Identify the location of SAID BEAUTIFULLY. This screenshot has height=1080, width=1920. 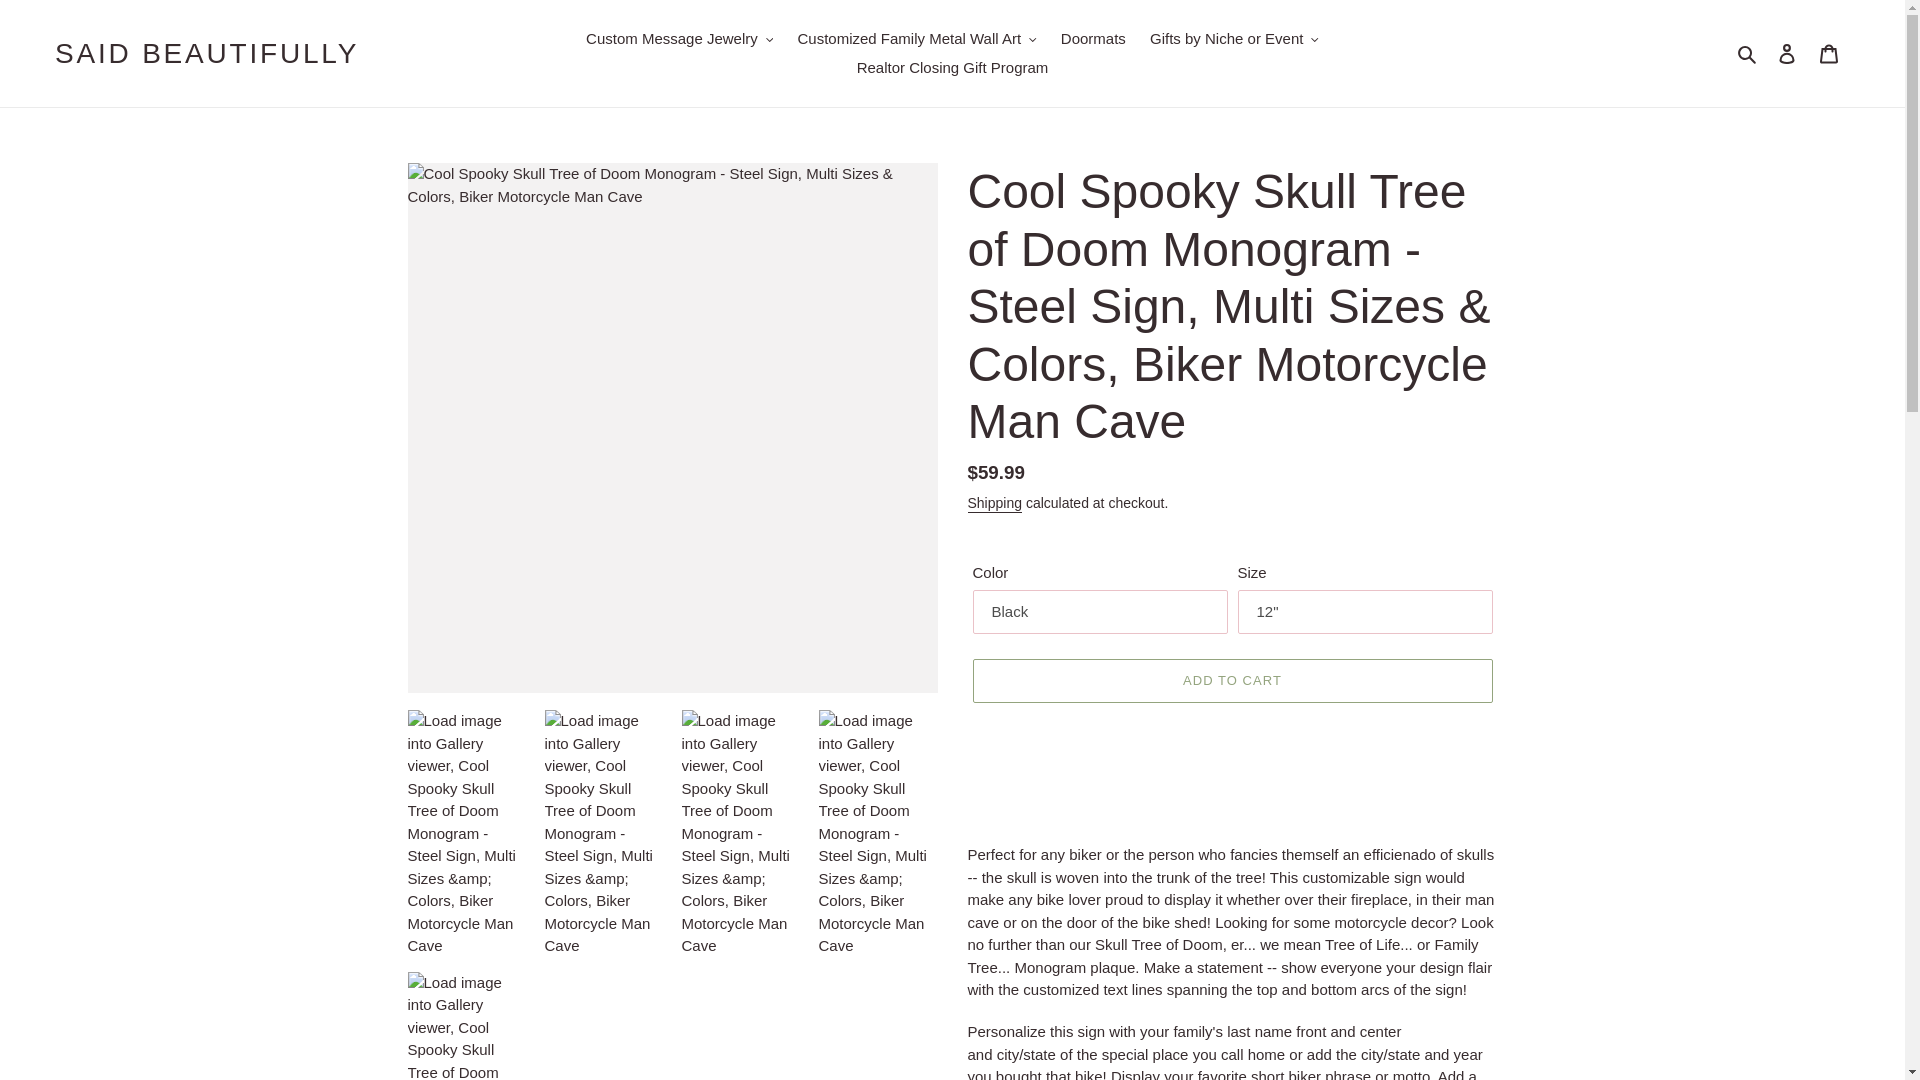
(207, 54).